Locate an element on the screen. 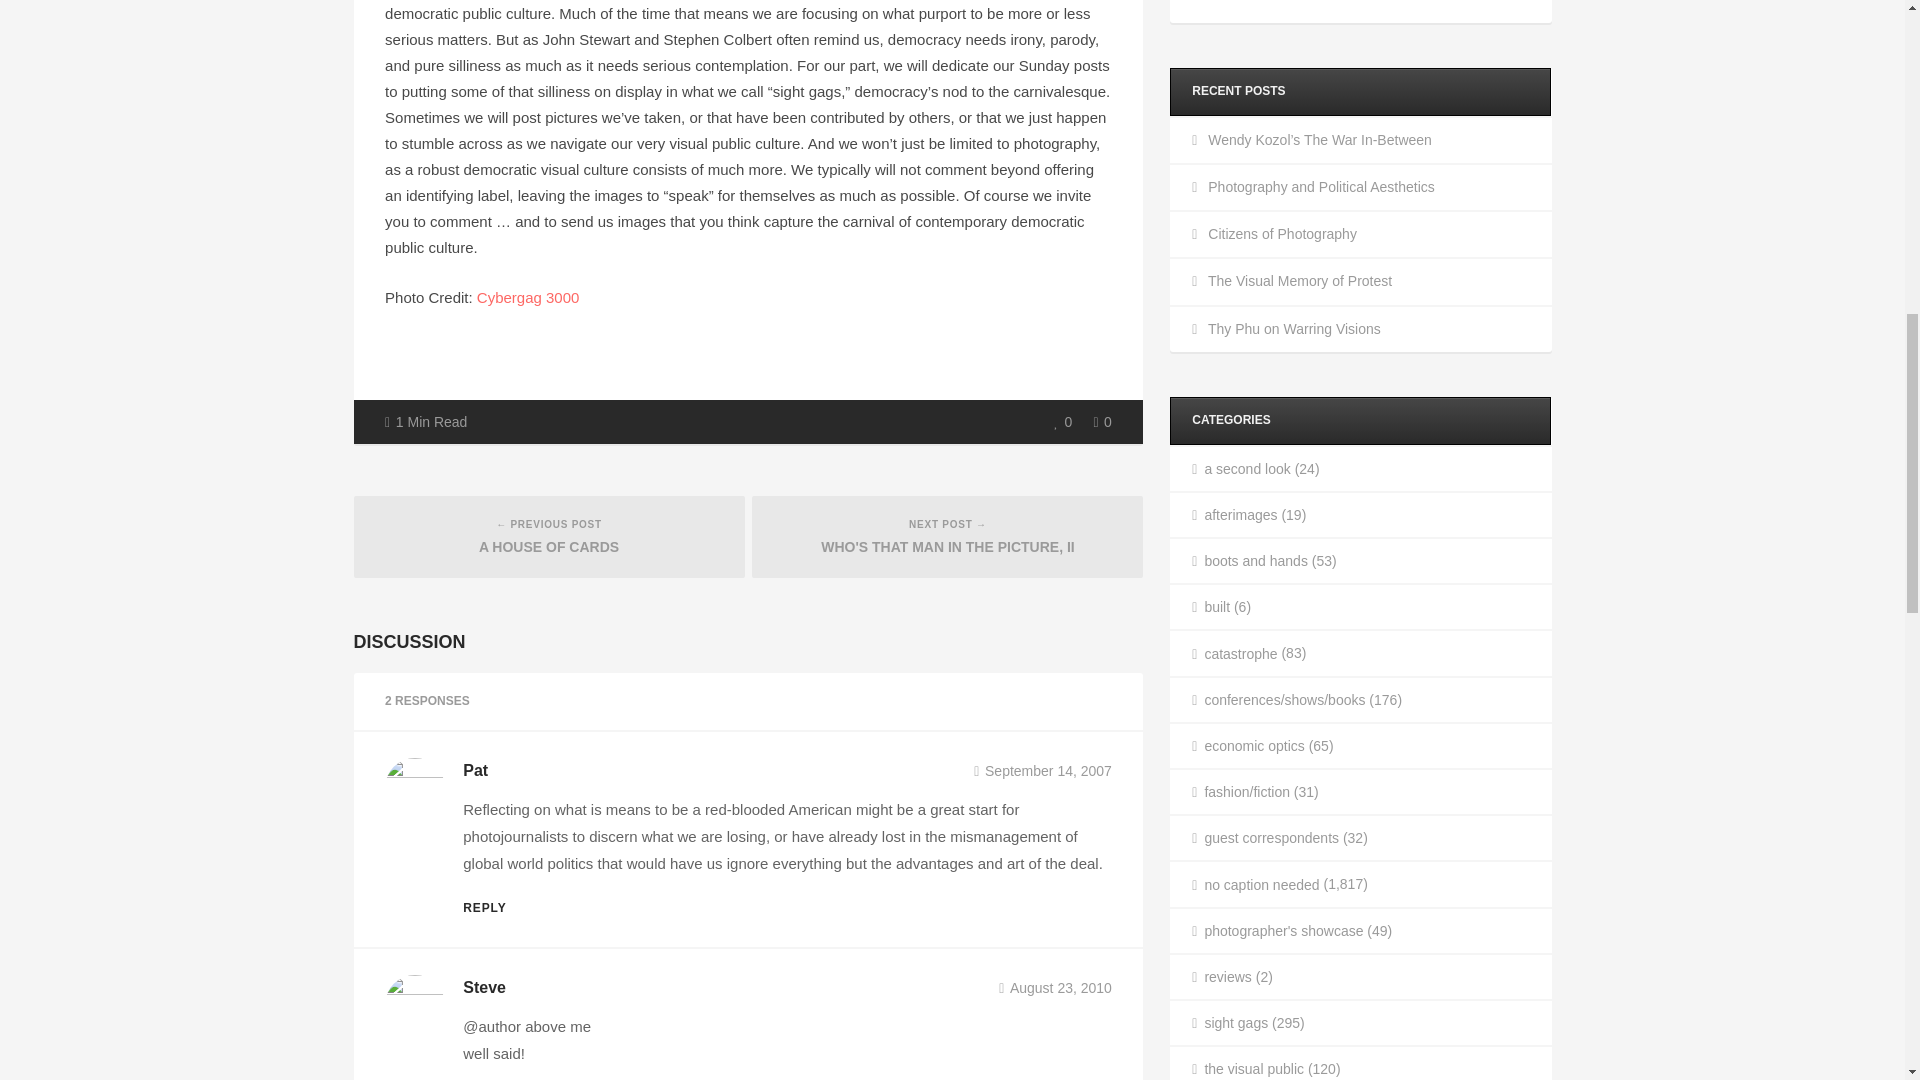 This screenshot has height=1080, width=1920. Steve is located at coordinates (484, 986).